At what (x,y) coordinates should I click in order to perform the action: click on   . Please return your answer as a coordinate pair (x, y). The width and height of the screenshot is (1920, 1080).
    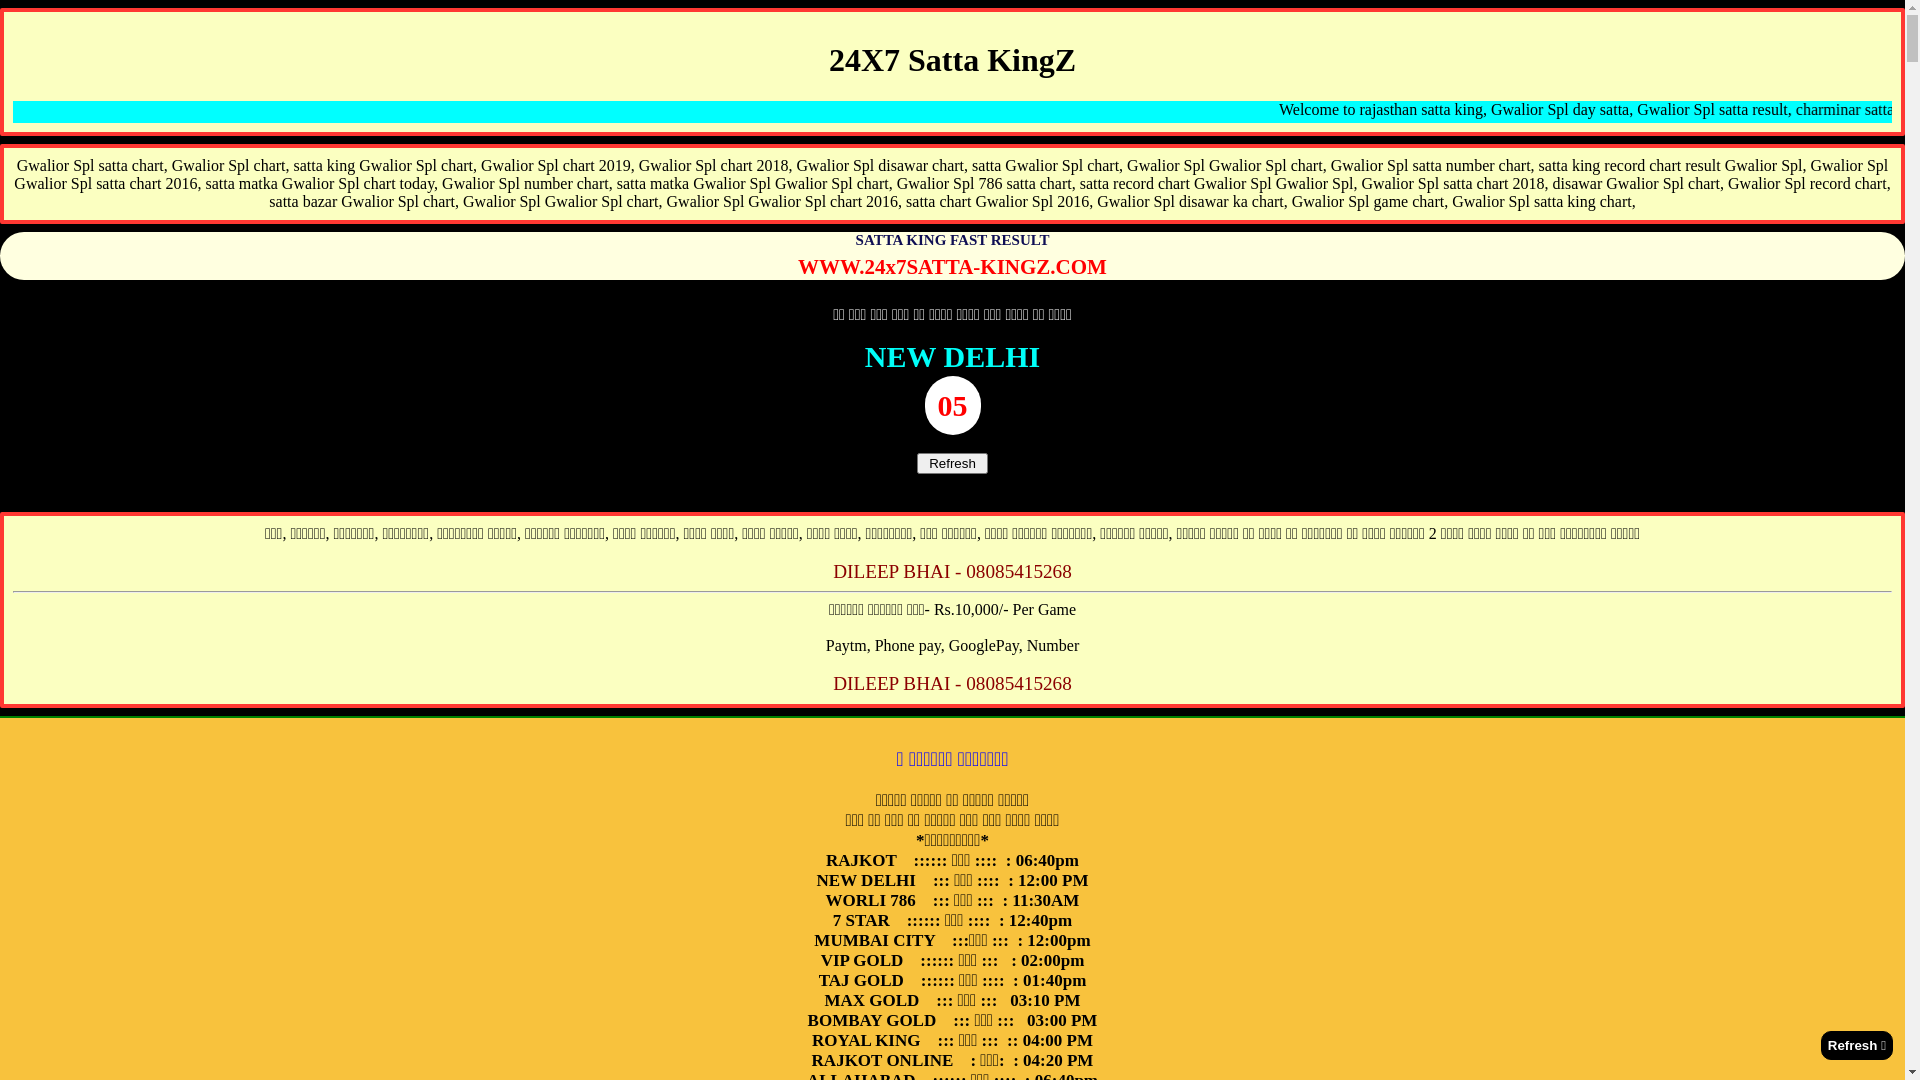
    Looking at the image, I should click on (1857, 1046).